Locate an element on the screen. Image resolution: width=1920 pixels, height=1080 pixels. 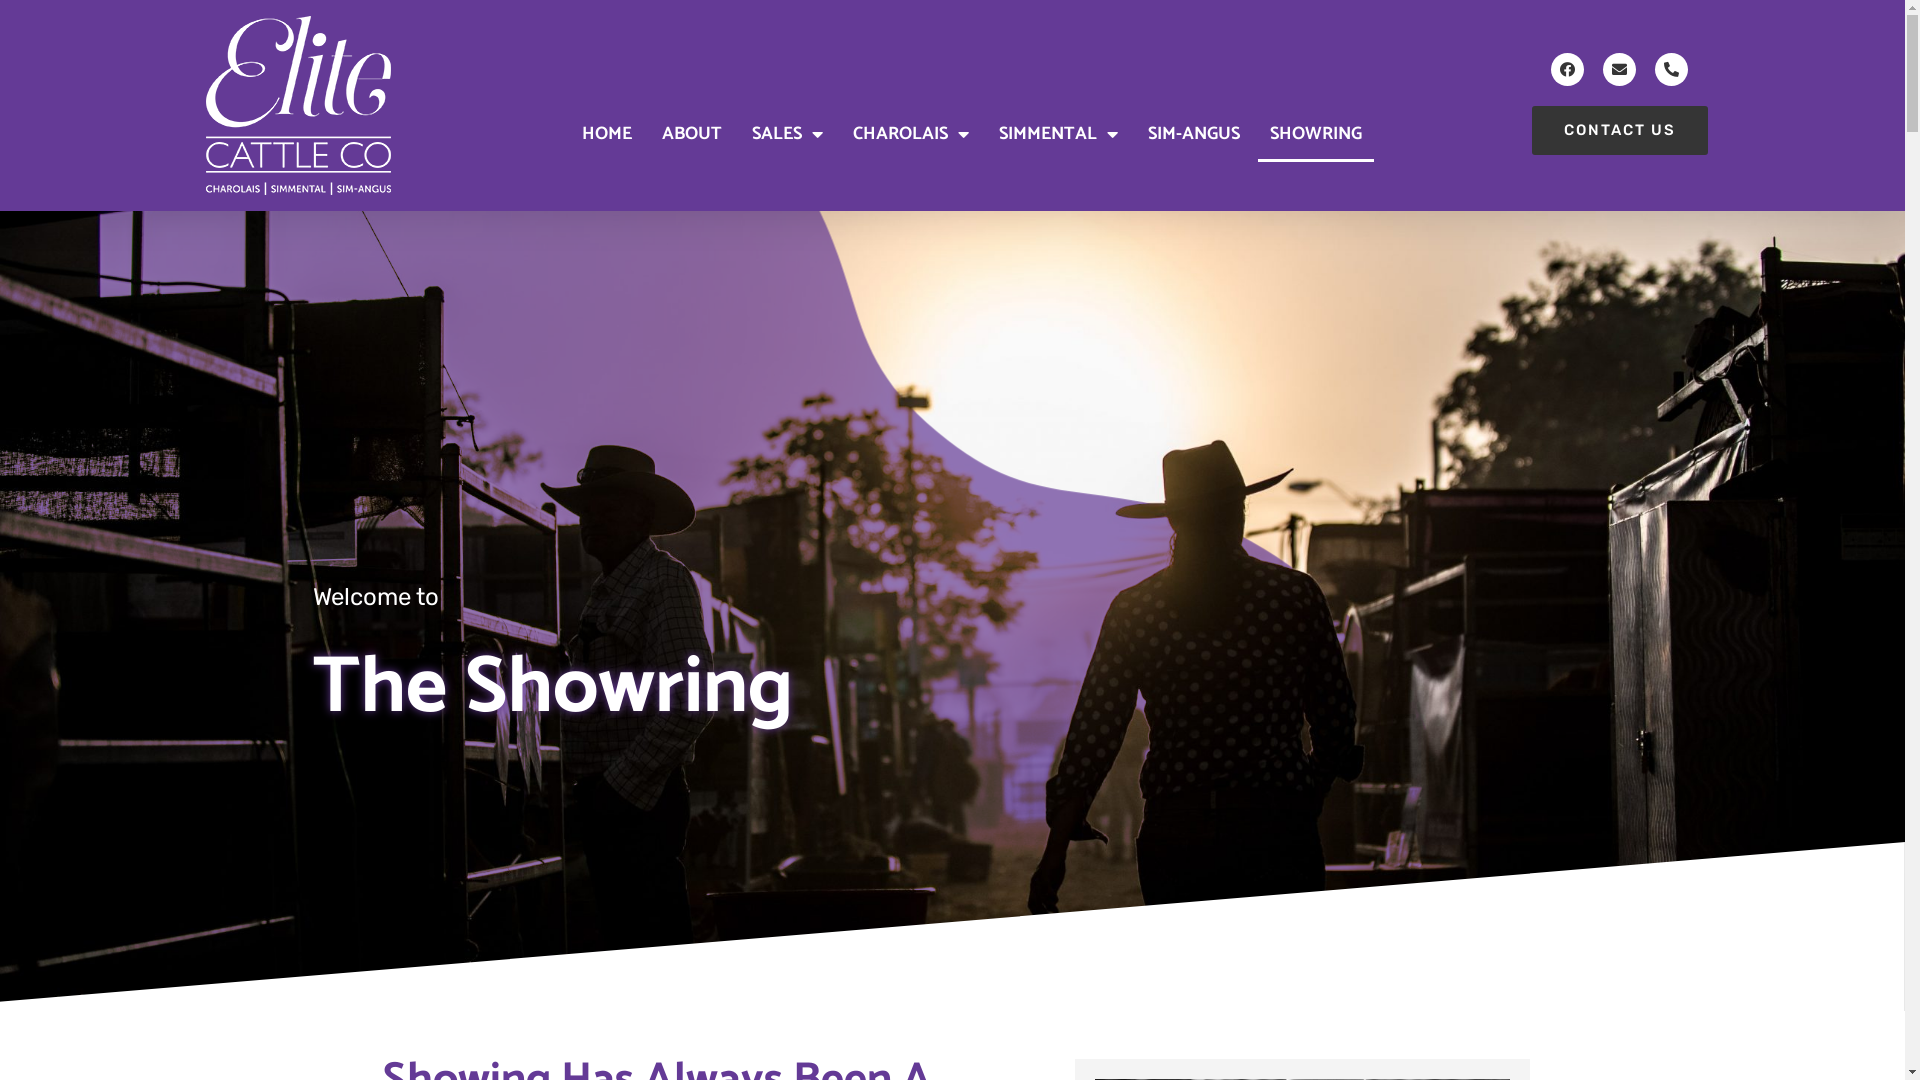
SHOWRING is located at coordinates (1316, 134).